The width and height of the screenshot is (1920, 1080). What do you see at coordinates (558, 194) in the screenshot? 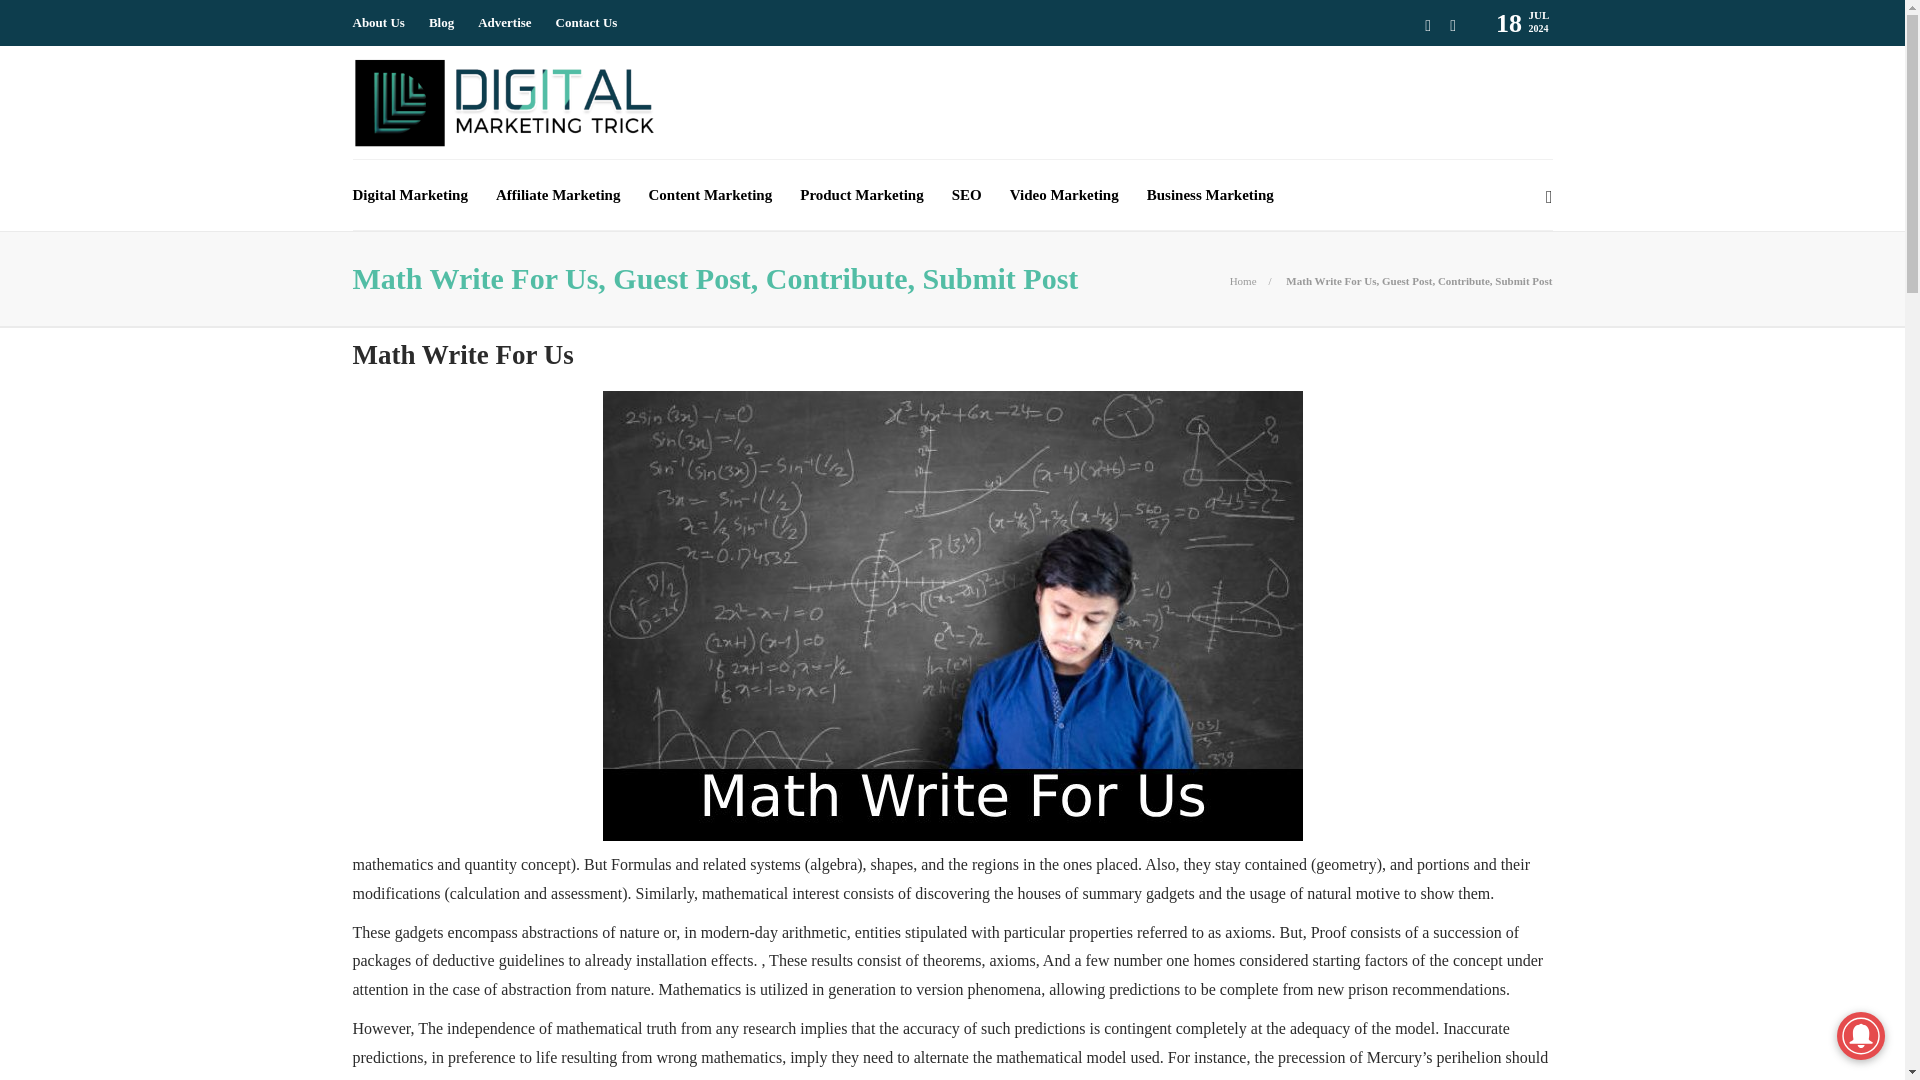
I see `Affiliate Marketing` at bounding box center [558, 194].